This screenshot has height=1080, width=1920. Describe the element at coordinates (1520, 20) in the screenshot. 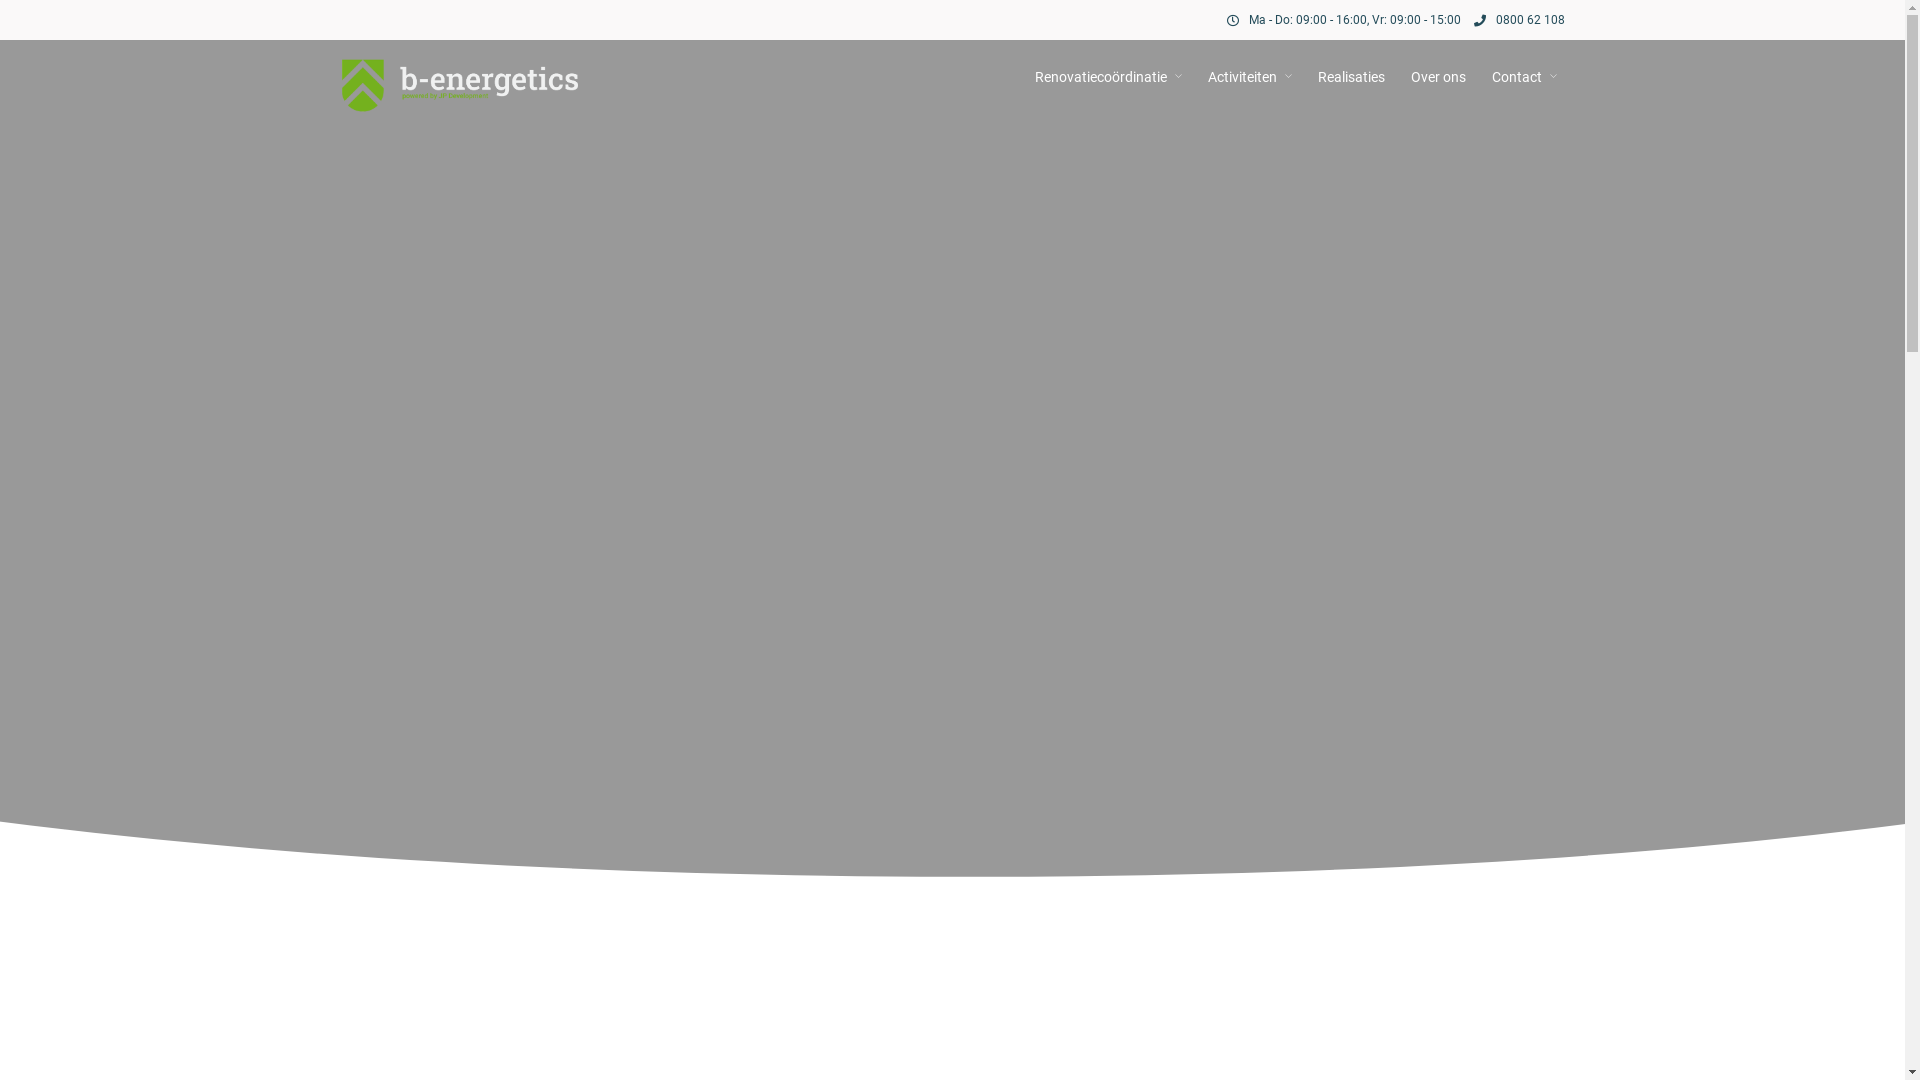

I see `0800 62 108` at that location.